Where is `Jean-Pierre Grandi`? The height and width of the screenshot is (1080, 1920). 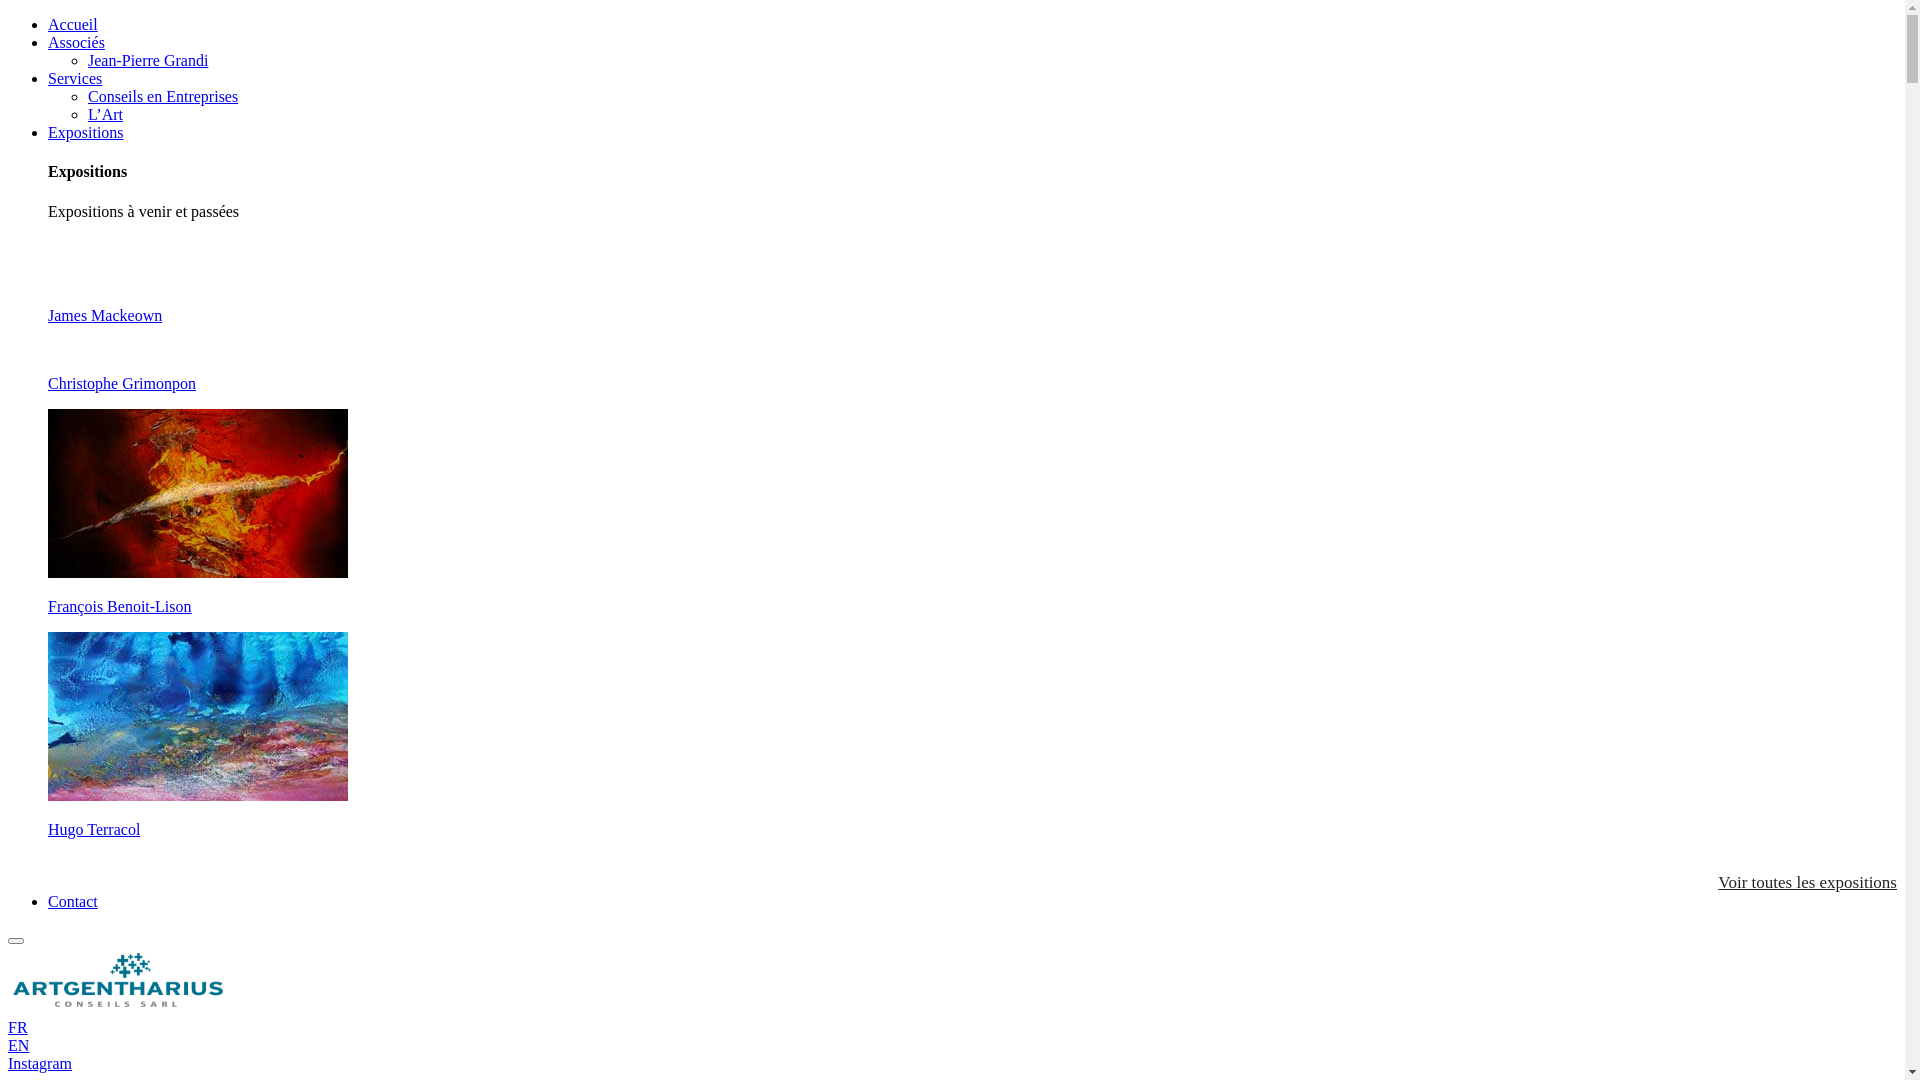 Jean-Pierre Grandi is located at coordinates (148, 60).